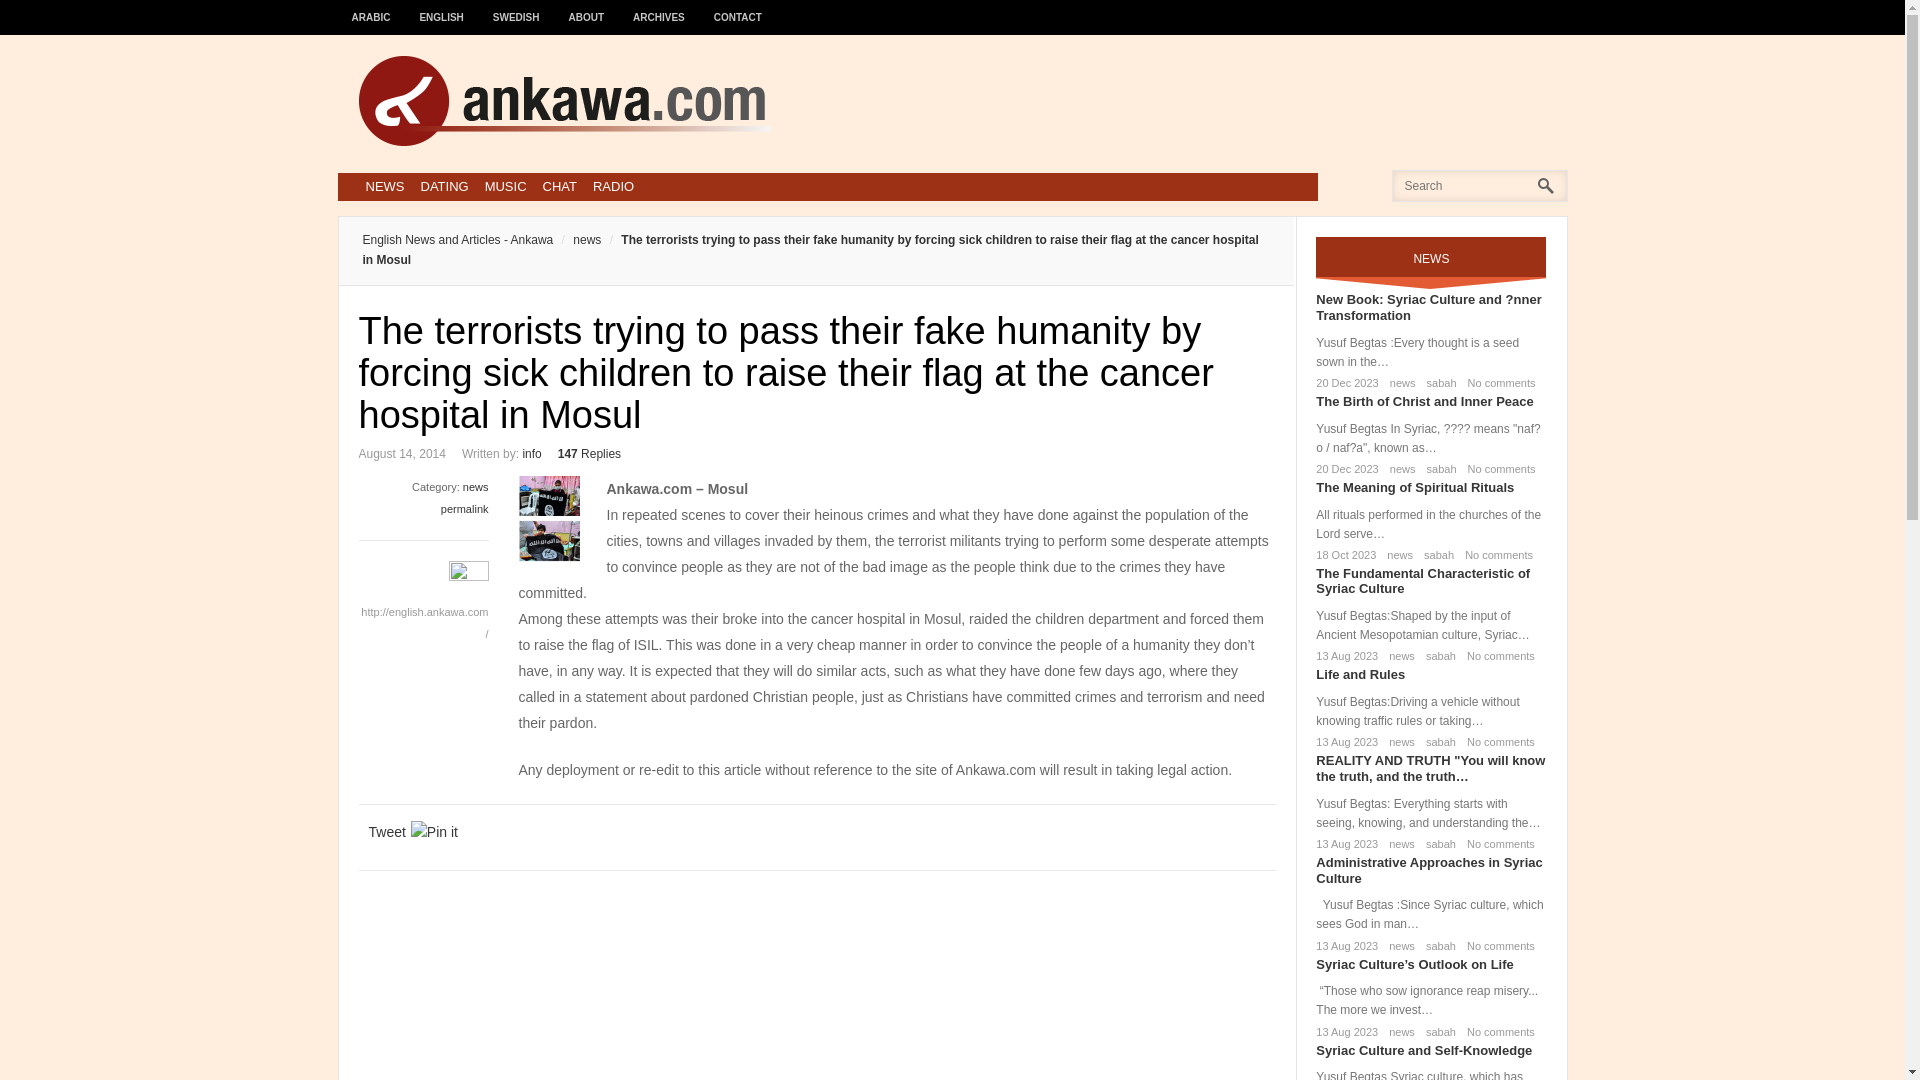  I want to click on news, so click(576, 240).